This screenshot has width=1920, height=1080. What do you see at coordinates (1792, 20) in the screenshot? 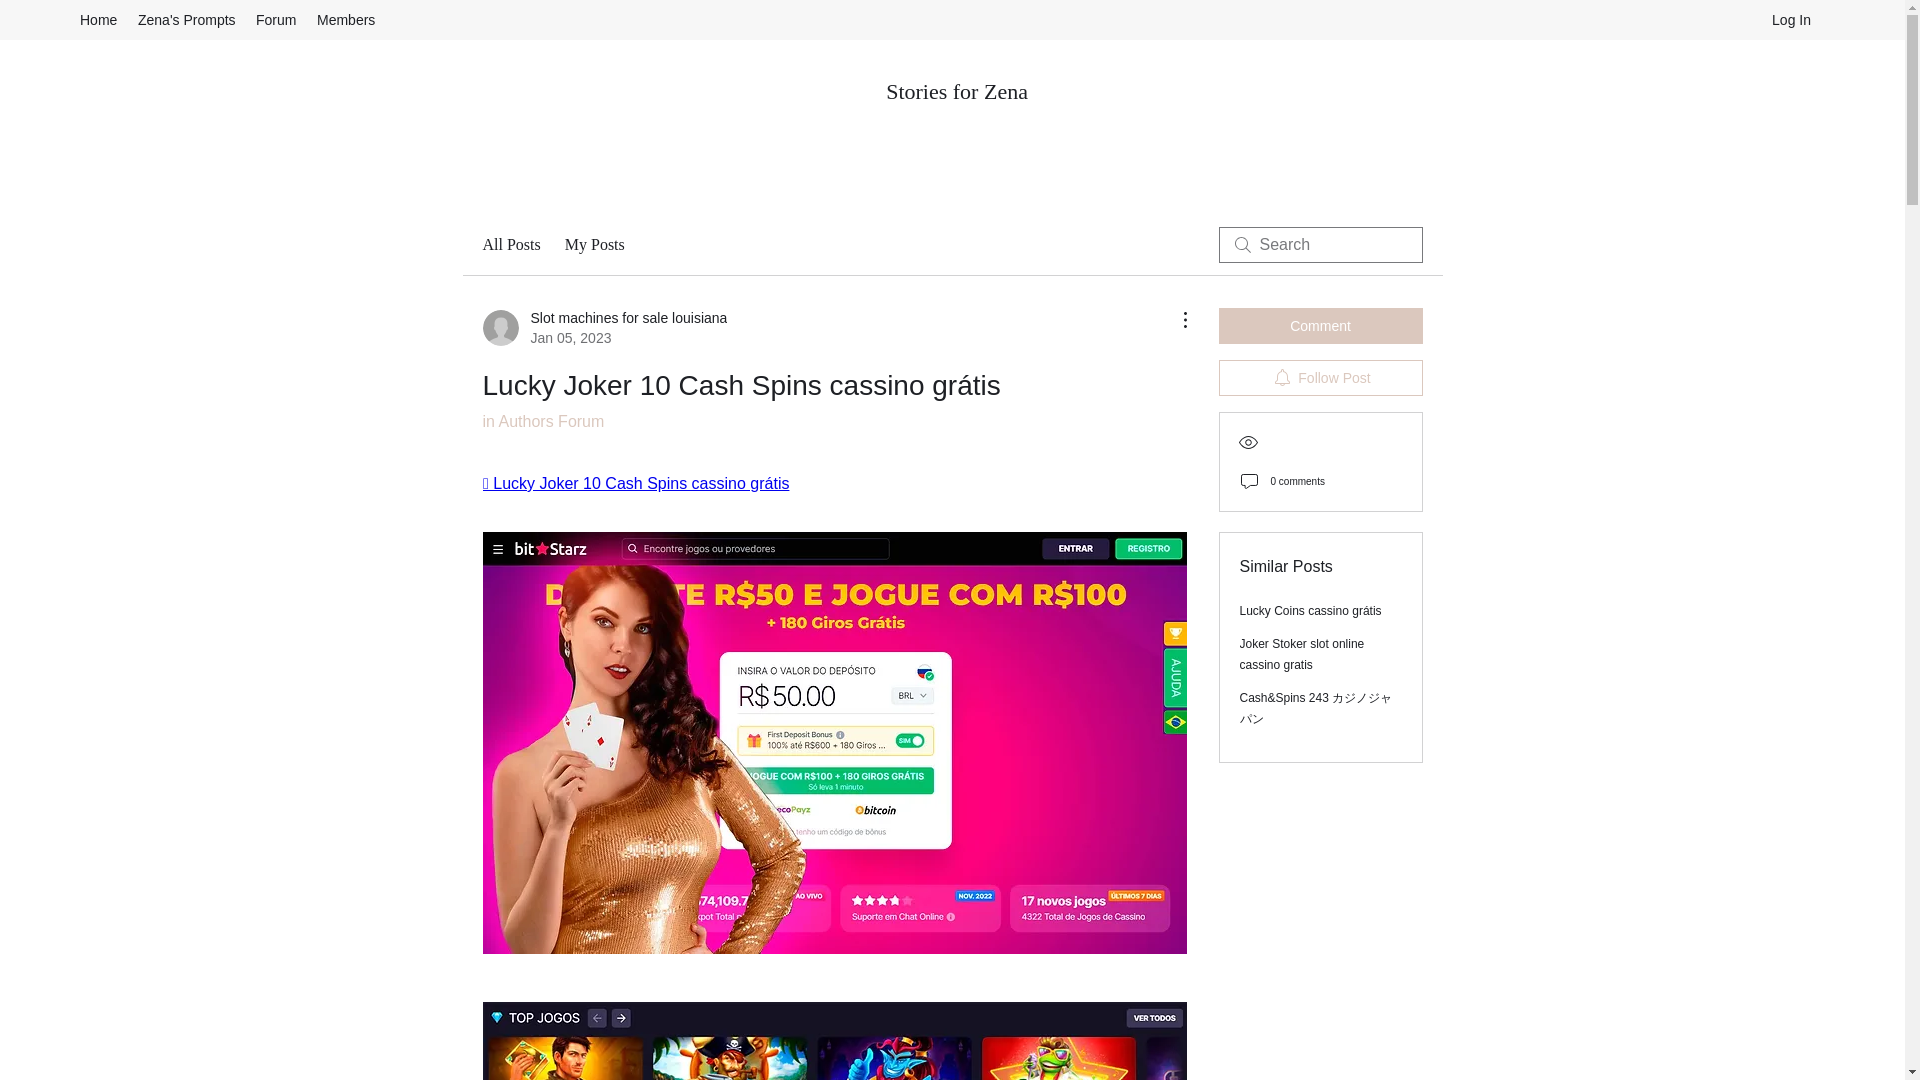
I see `Log In` at bounding box center [1792, 20].